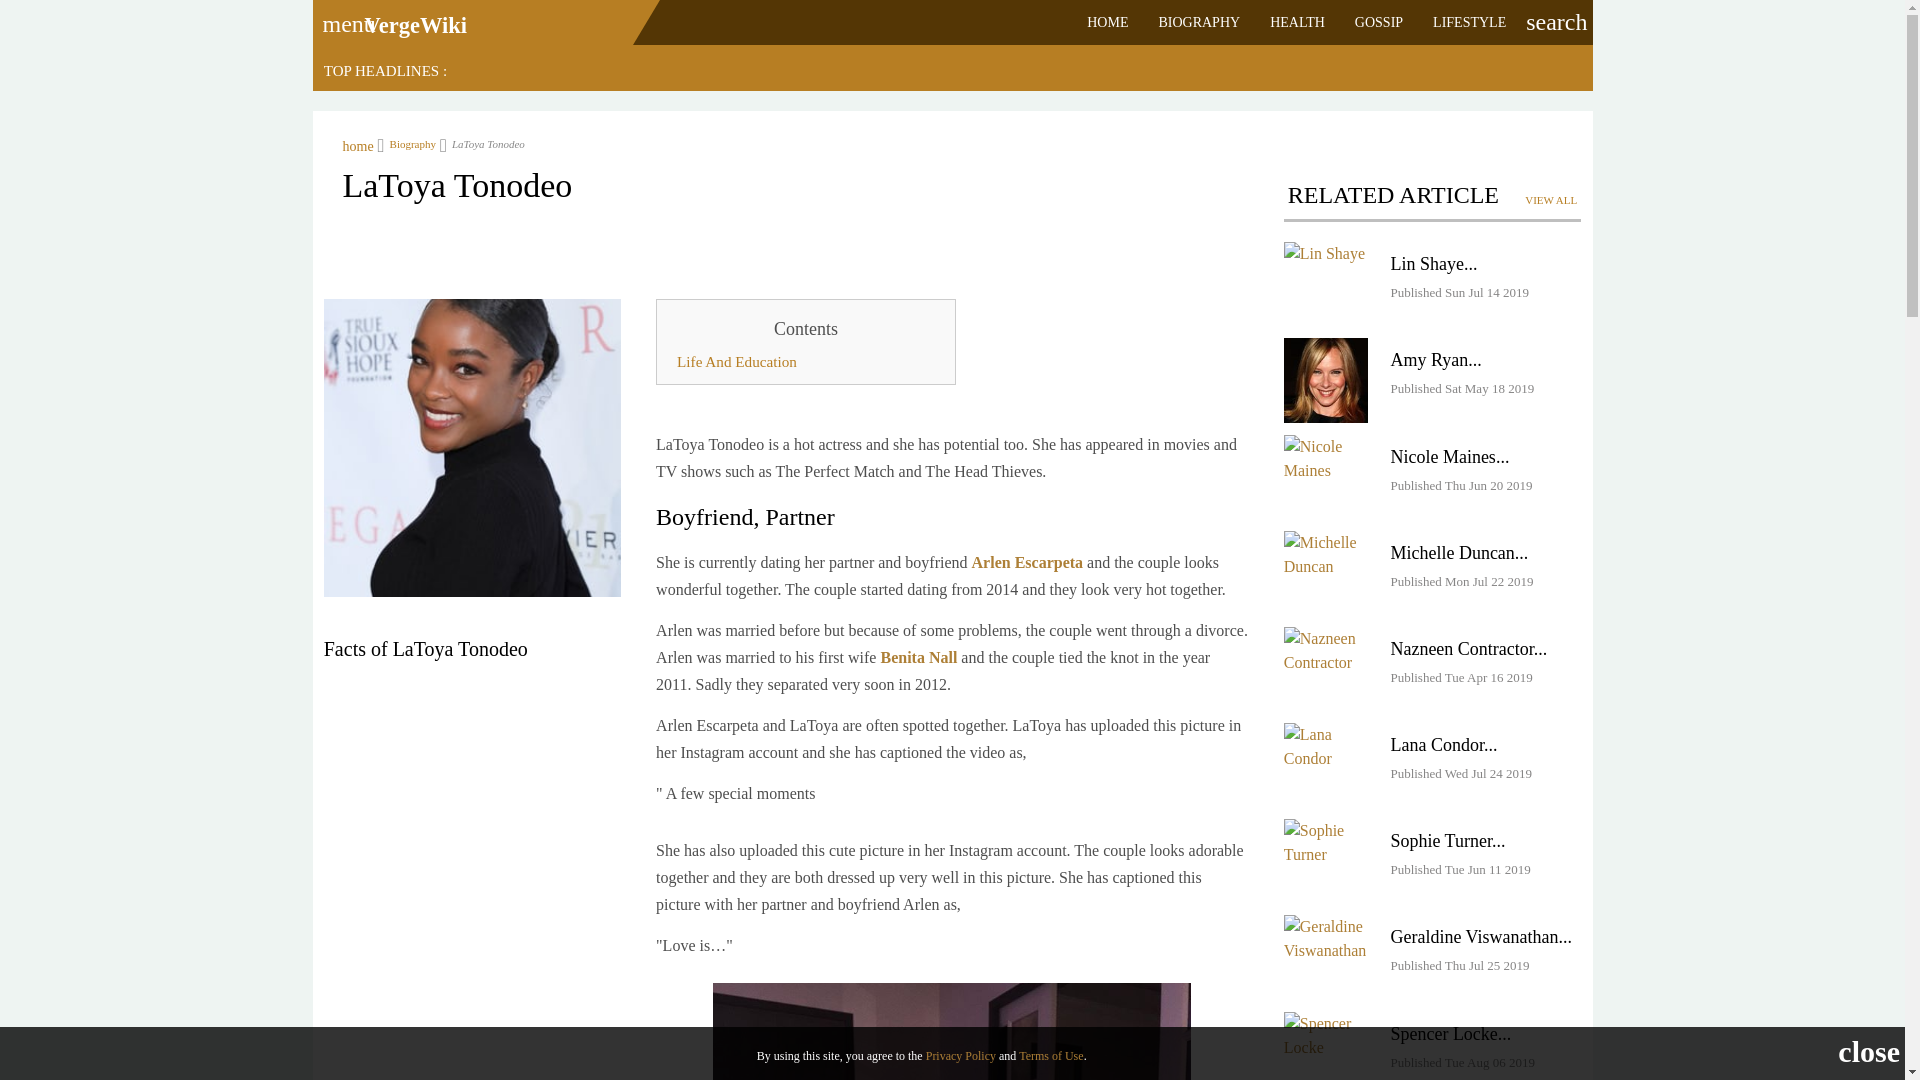 The width and height of the screenshot is (1920, 1080). What do you see at coordinates (1326, 458) in the screenshot?
I see `Nicole Maines` at bounding box center [1326, 458].